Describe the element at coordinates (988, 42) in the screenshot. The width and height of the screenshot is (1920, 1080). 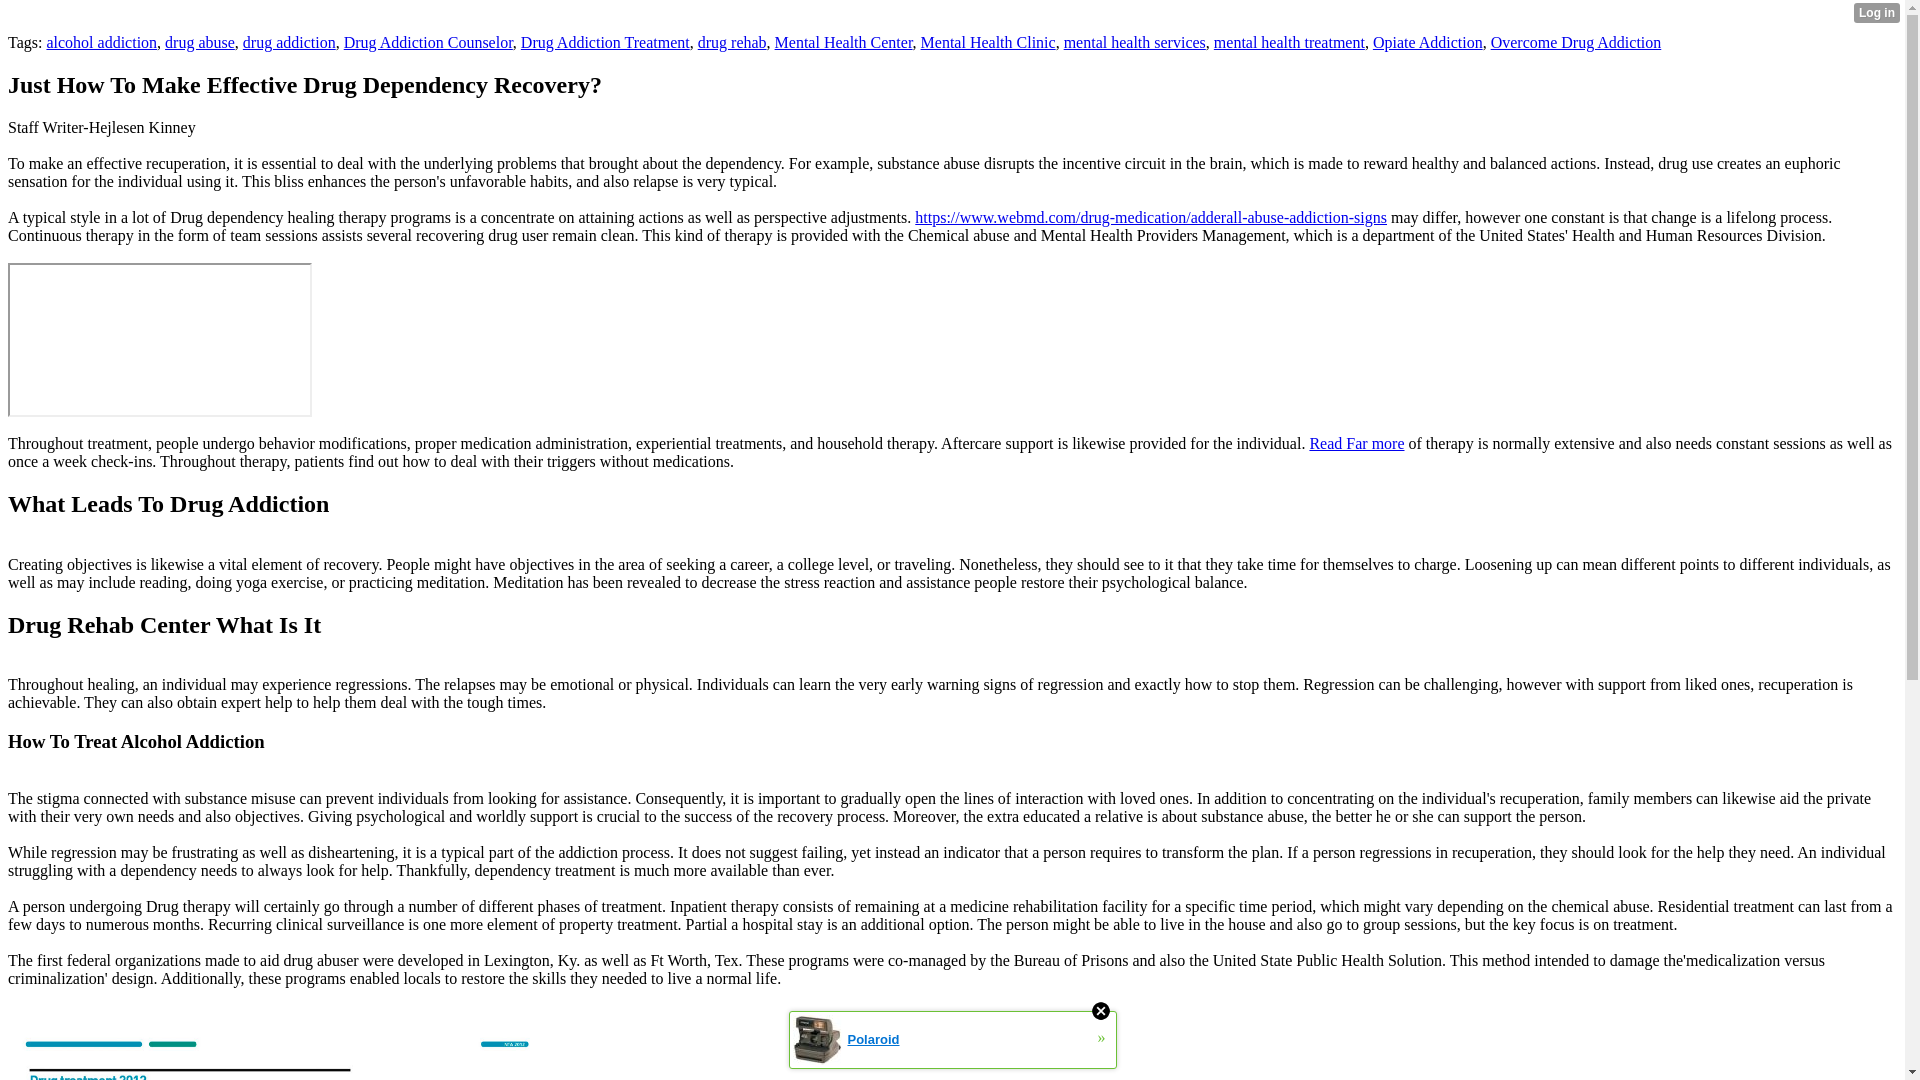
I see `Mental Health Clinic` at that location.